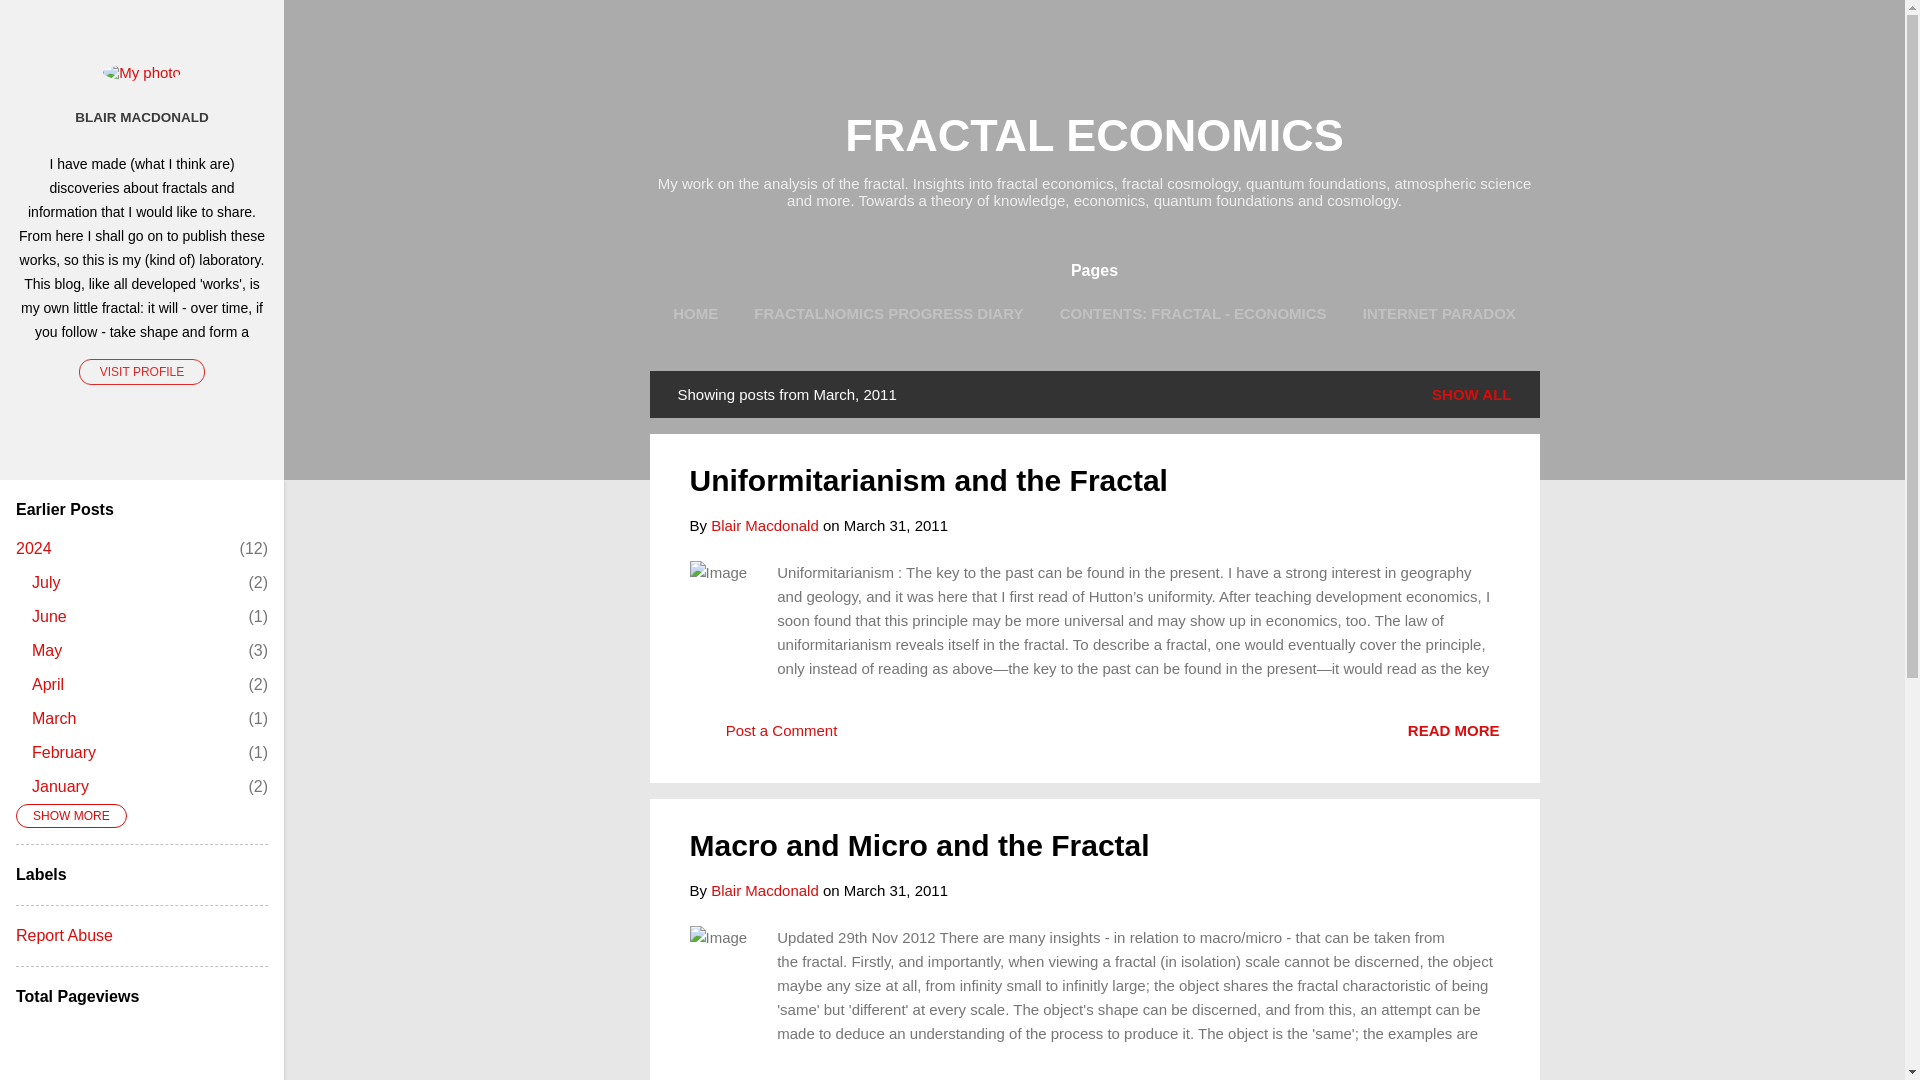  I want to click on Post a Comment, so click(763, 736).